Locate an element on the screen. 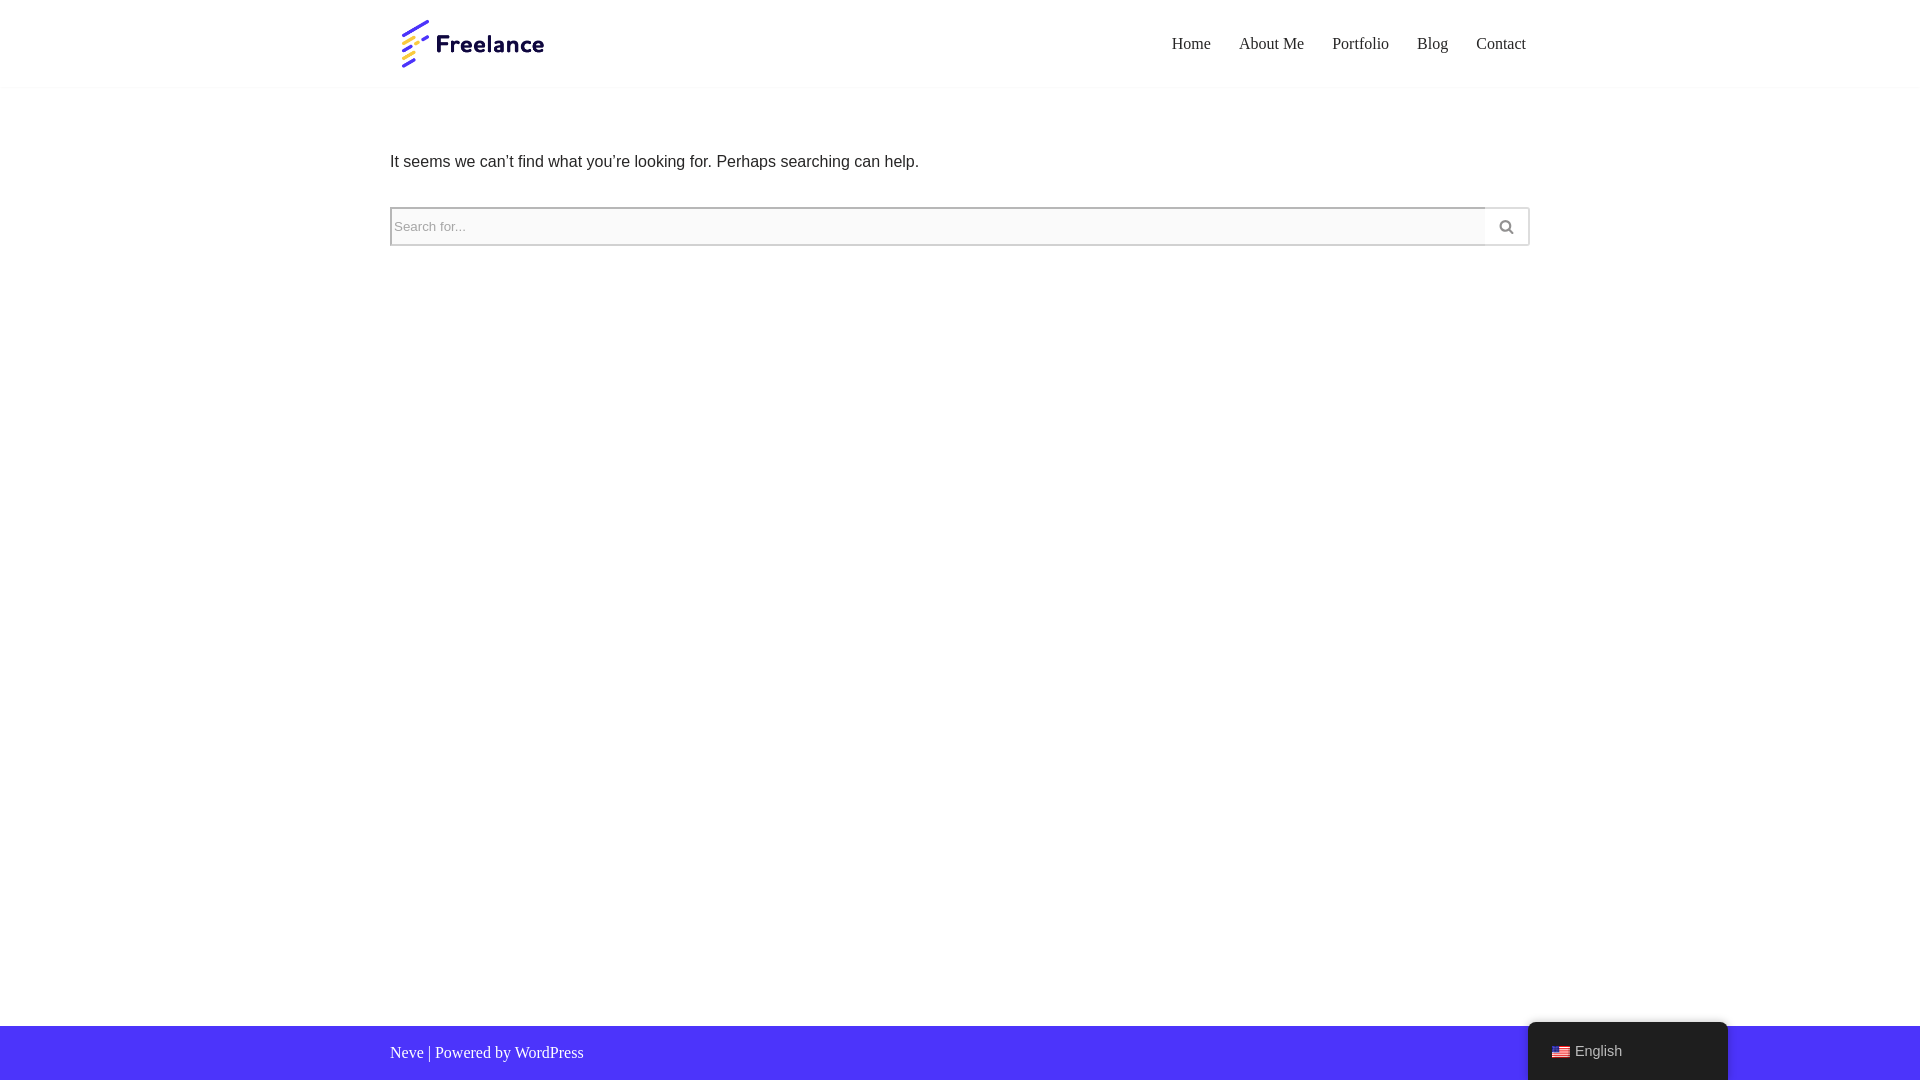 The image size is (1920, 1080). English is located at coordinates (1628, 1051).